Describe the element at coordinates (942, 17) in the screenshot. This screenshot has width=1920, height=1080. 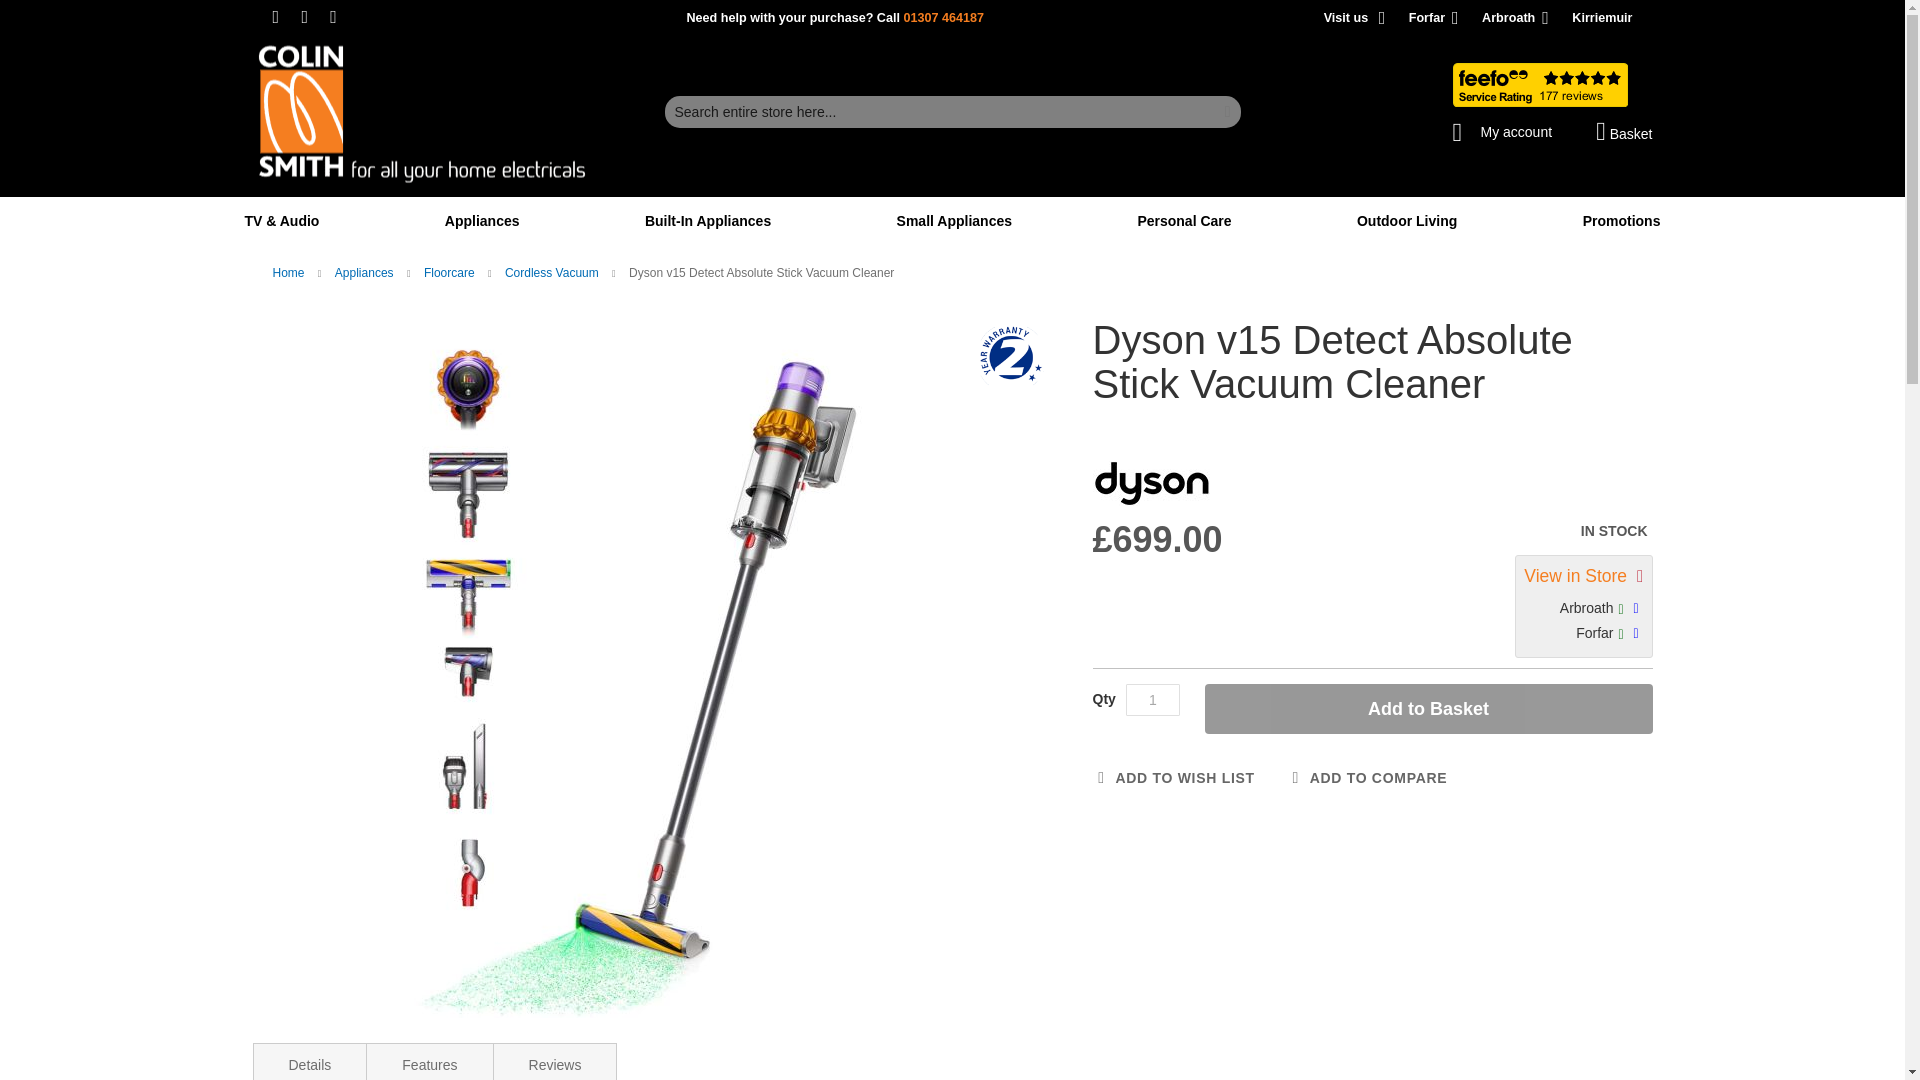
I see `01307 464187` at that location.